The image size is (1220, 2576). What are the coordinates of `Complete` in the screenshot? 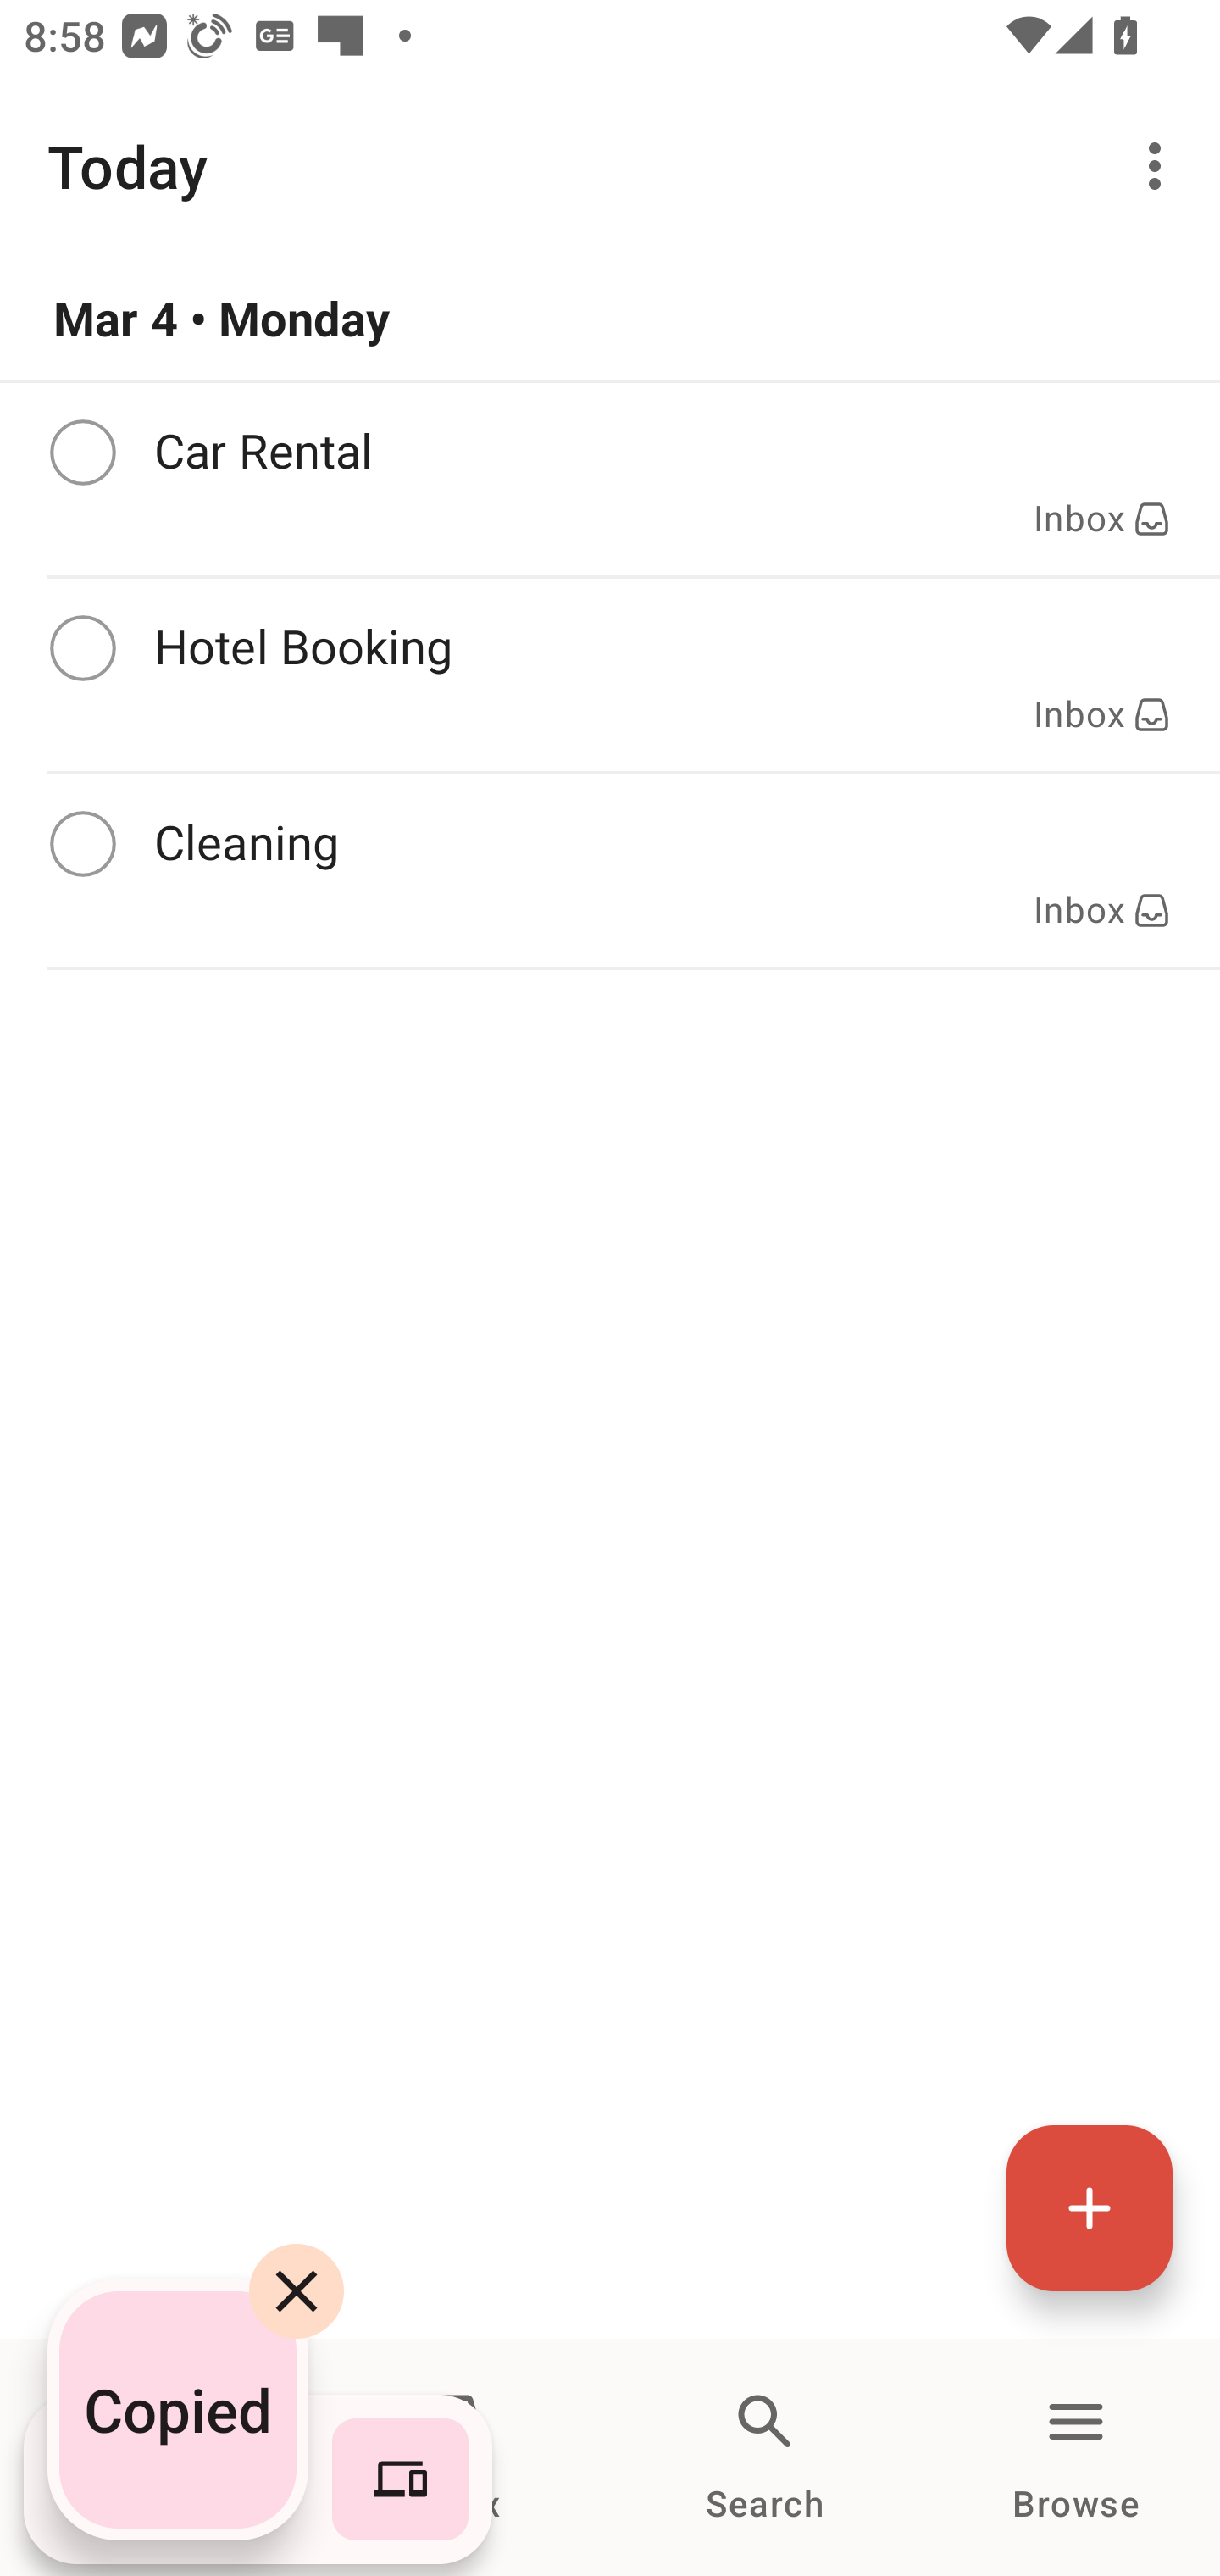 It's located at (82, 649).